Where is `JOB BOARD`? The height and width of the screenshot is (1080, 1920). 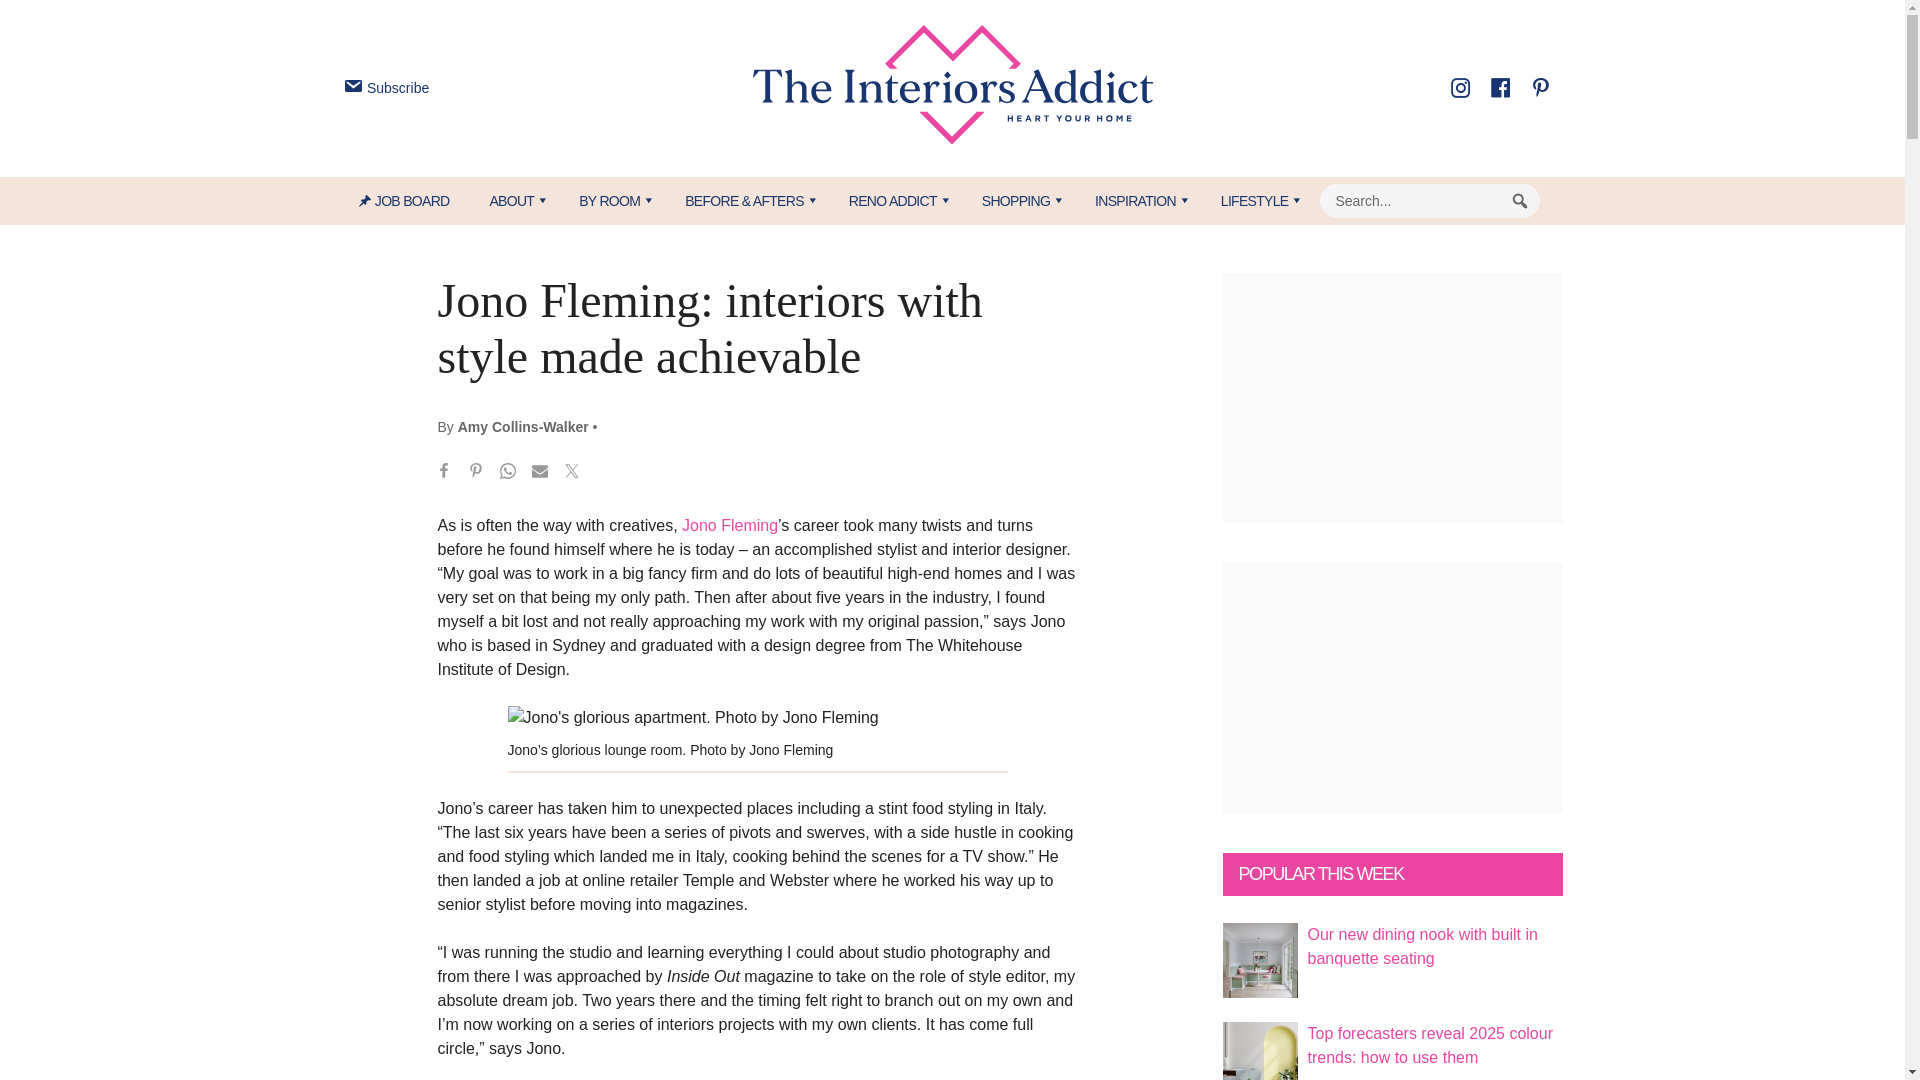
JOB BOARD is located at coordinates (414, 200).